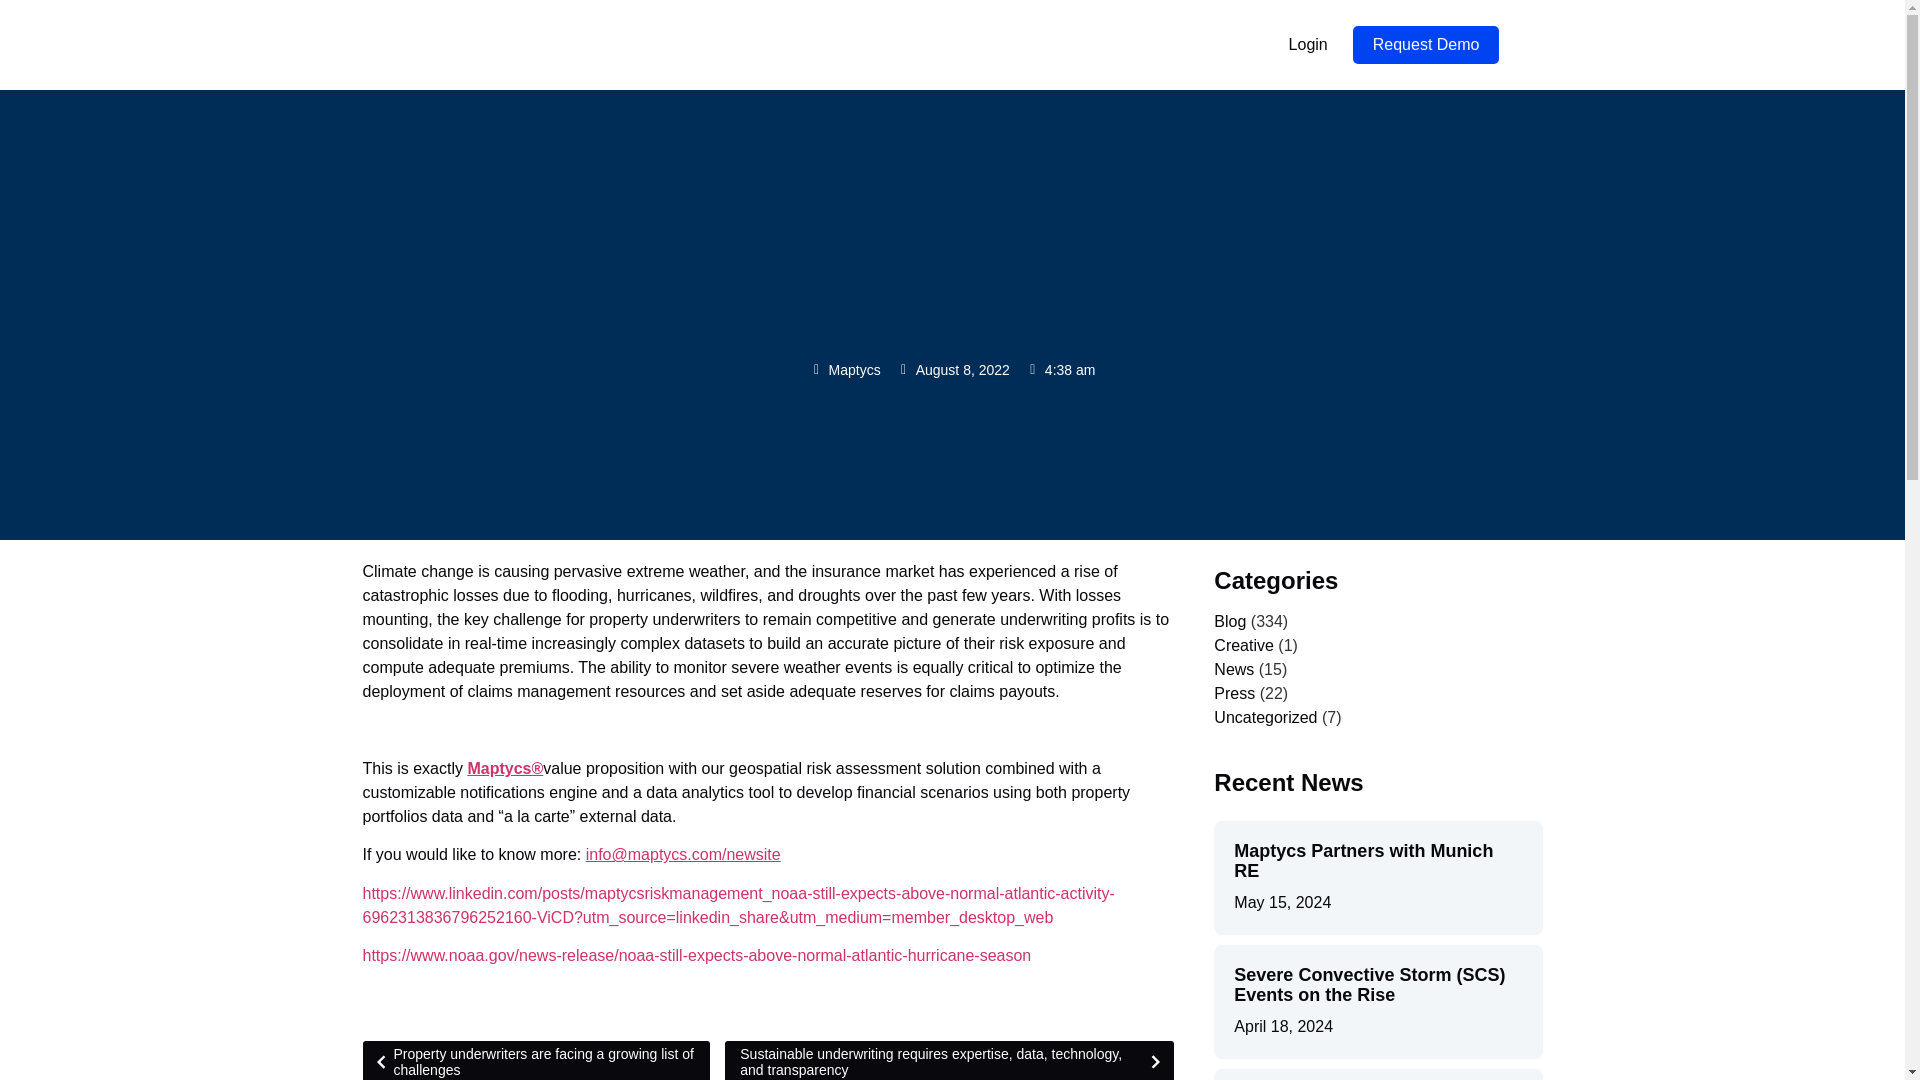  What do you see at coordinates (1230, 621) in the screenshot?
I see `Blog` at bounding box center [1230, 621].